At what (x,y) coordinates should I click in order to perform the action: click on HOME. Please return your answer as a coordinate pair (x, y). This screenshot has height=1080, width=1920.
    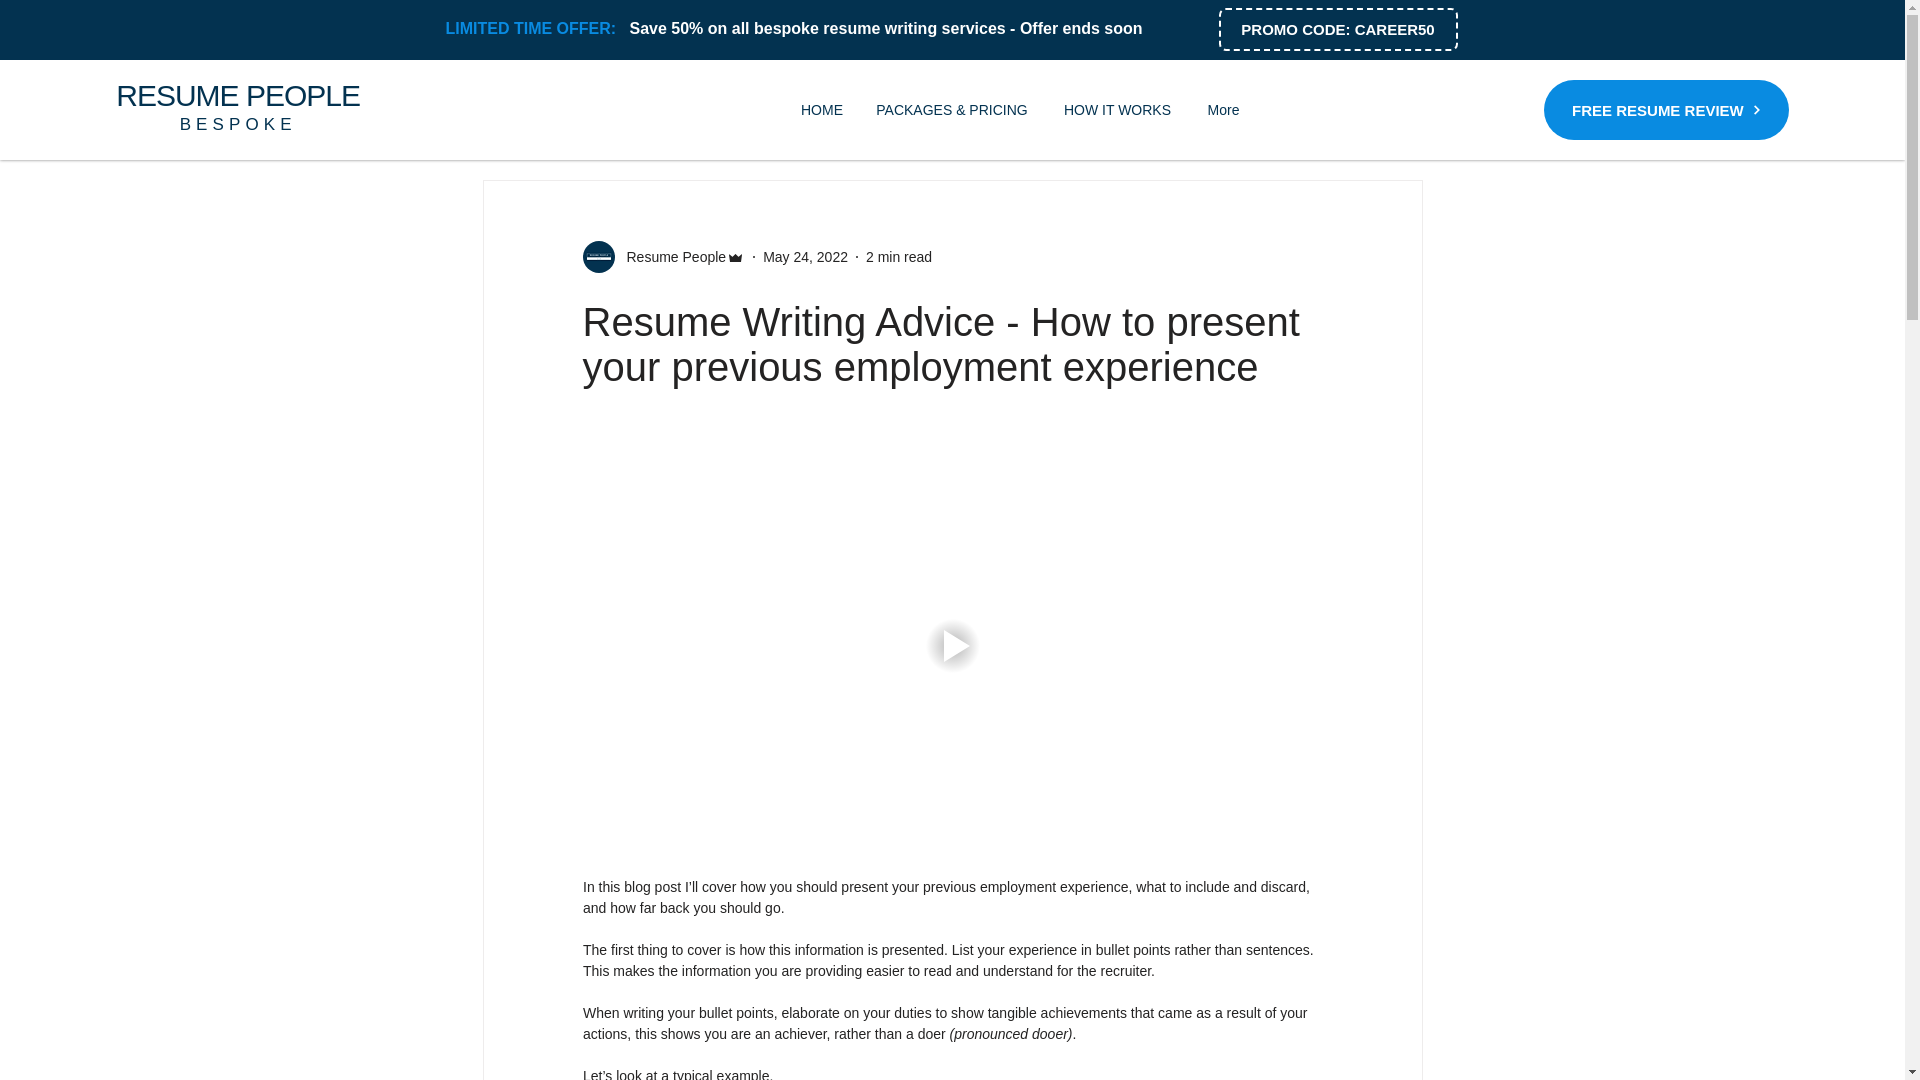
    Looking at the image, I should click on (820, 110).